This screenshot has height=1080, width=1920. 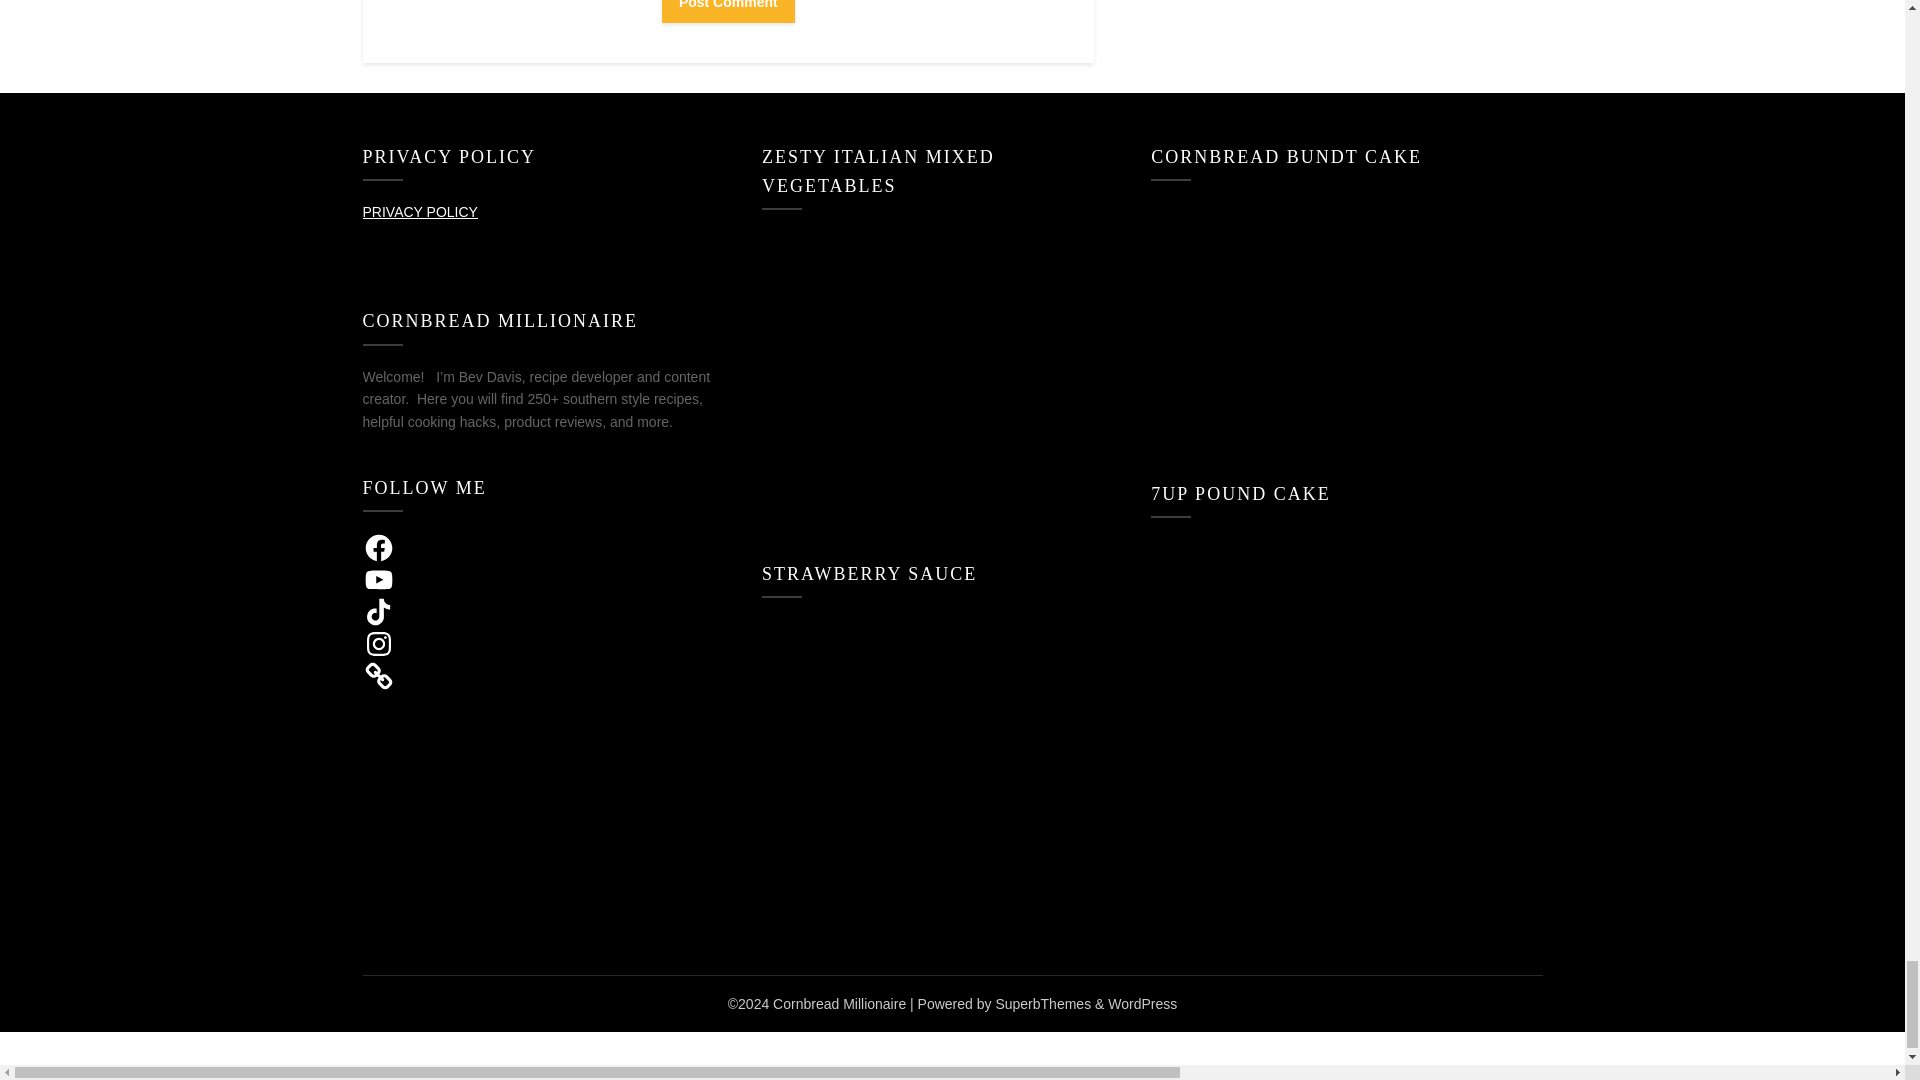 I want to click on Verified by MonsterInsights, so click(x=952, y=1052).